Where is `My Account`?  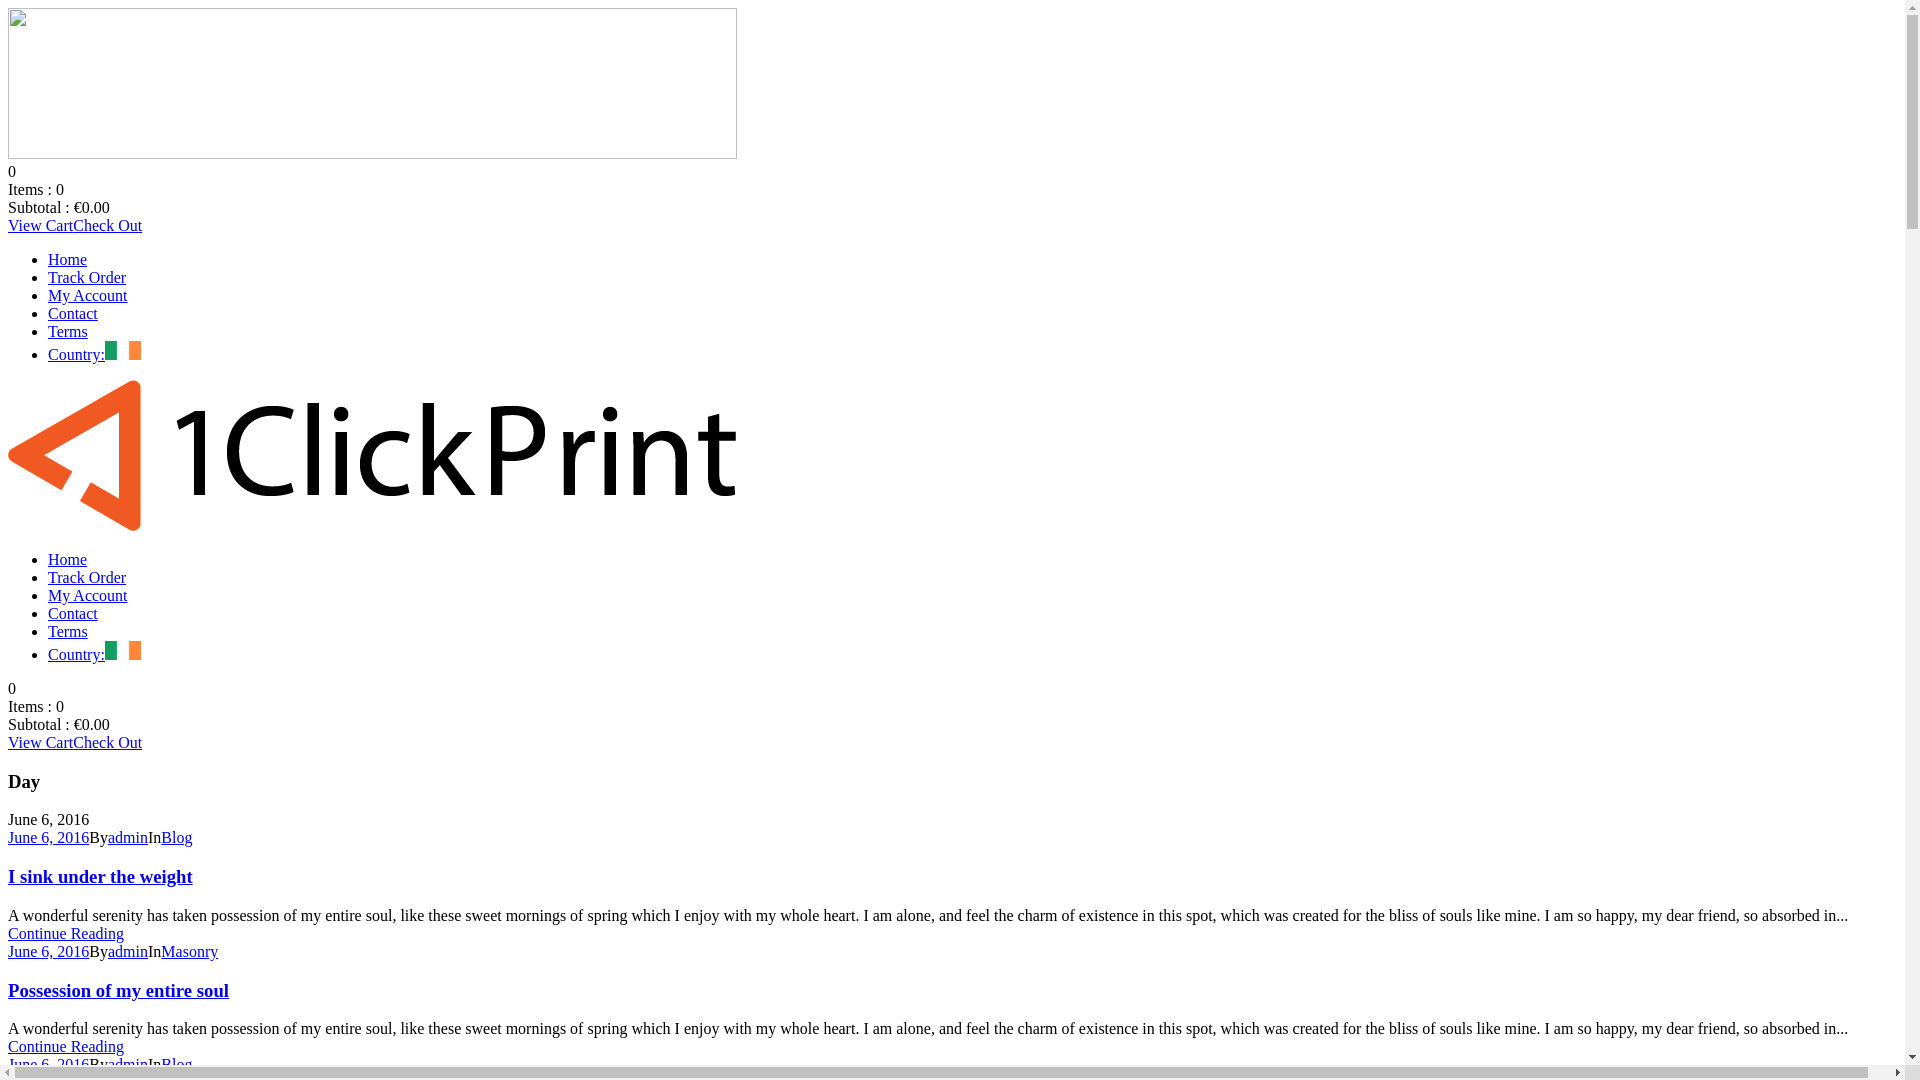 My Account is located at coordinates (88, 596).